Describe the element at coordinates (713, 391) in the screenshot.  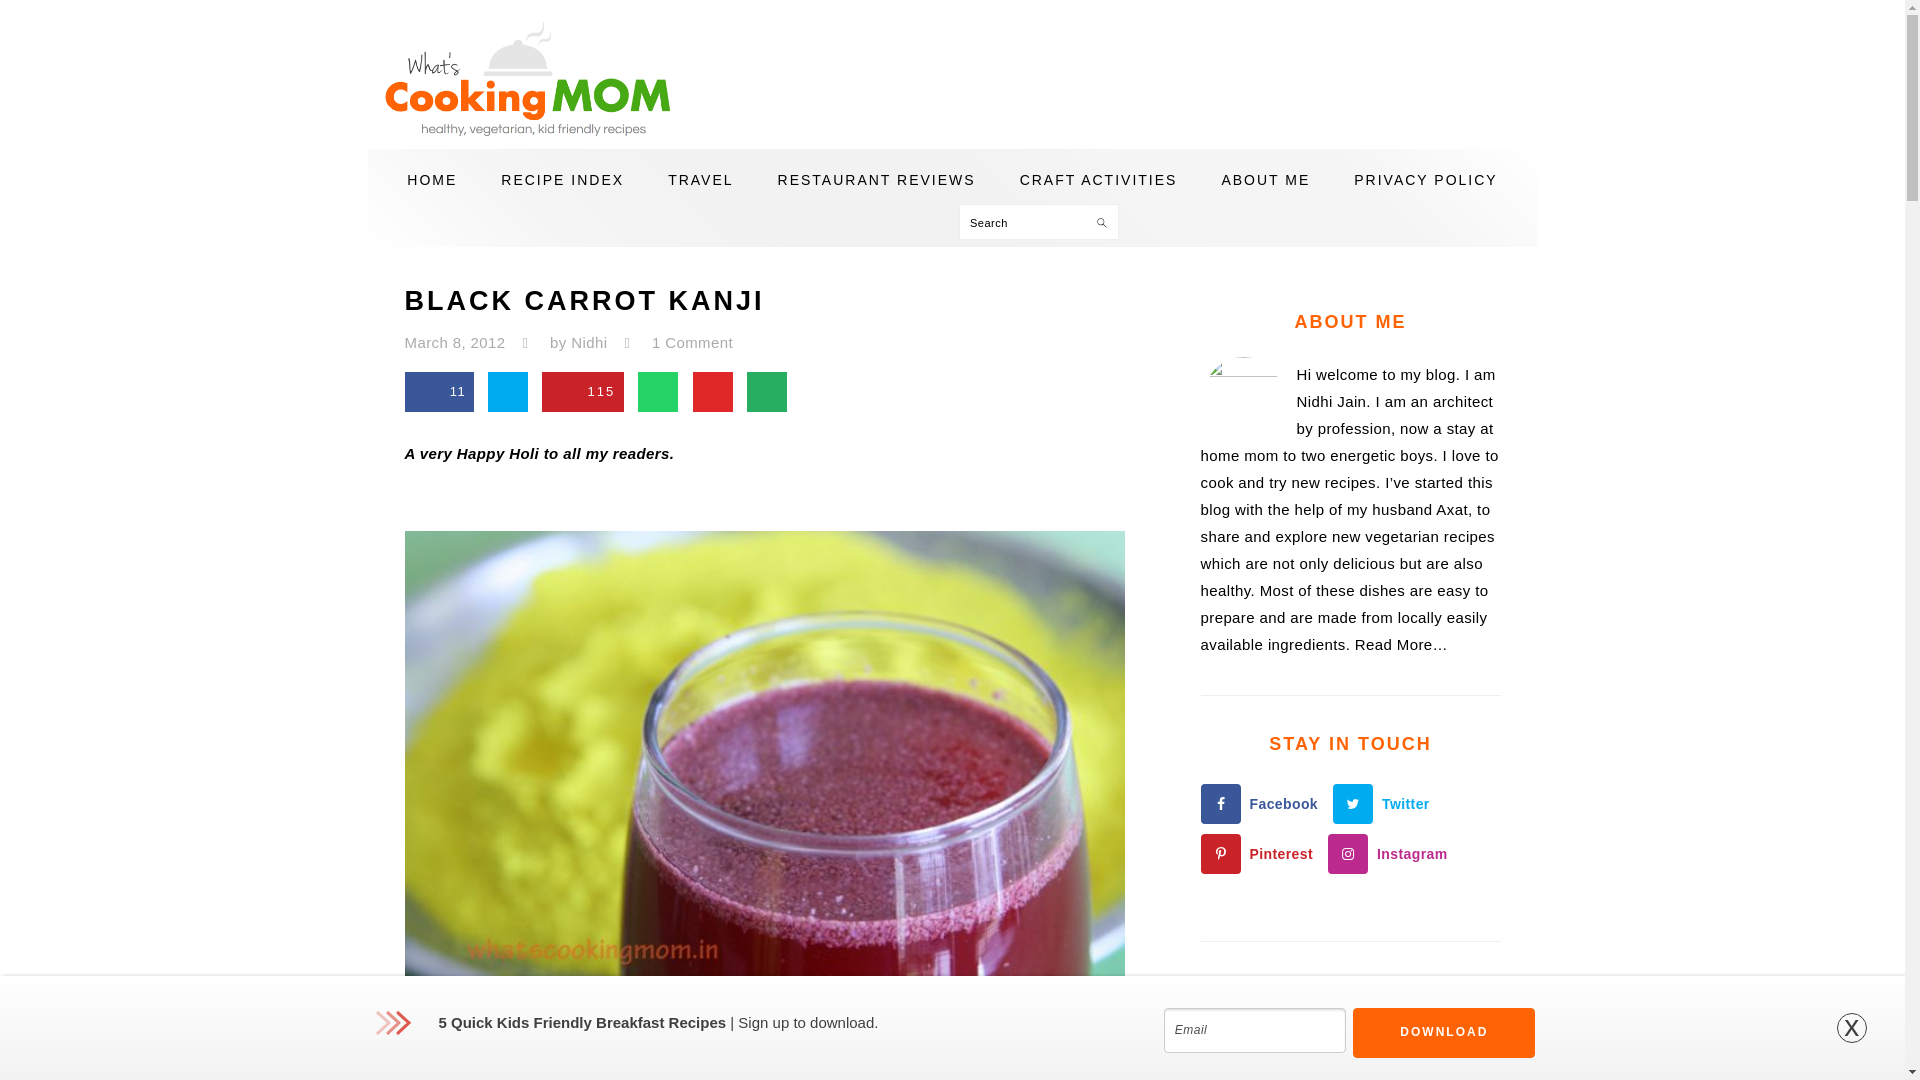
I see `Share on Flipboard` at that location.